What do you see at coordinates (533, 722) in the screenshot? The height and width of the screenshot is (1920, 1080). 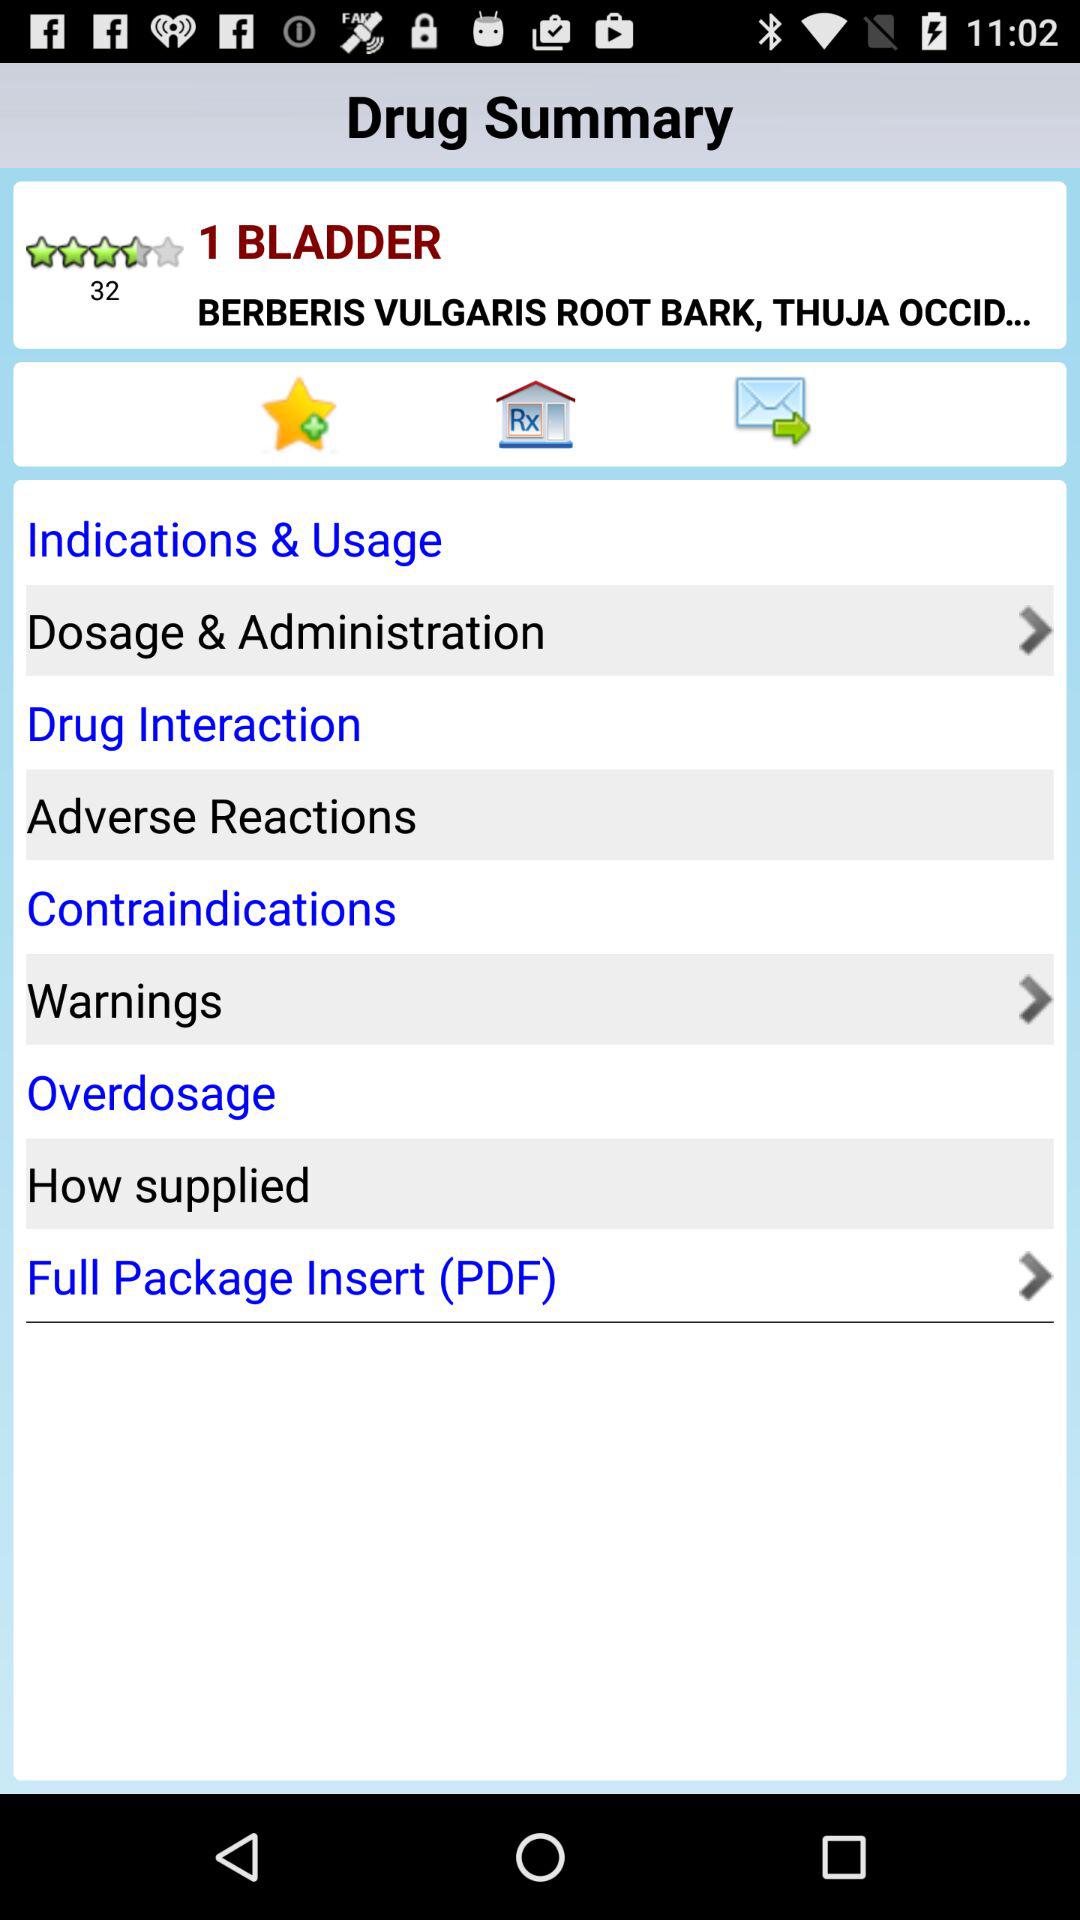 I see `tap icon above adverse reactions icon` at bounding box center [533, 722].